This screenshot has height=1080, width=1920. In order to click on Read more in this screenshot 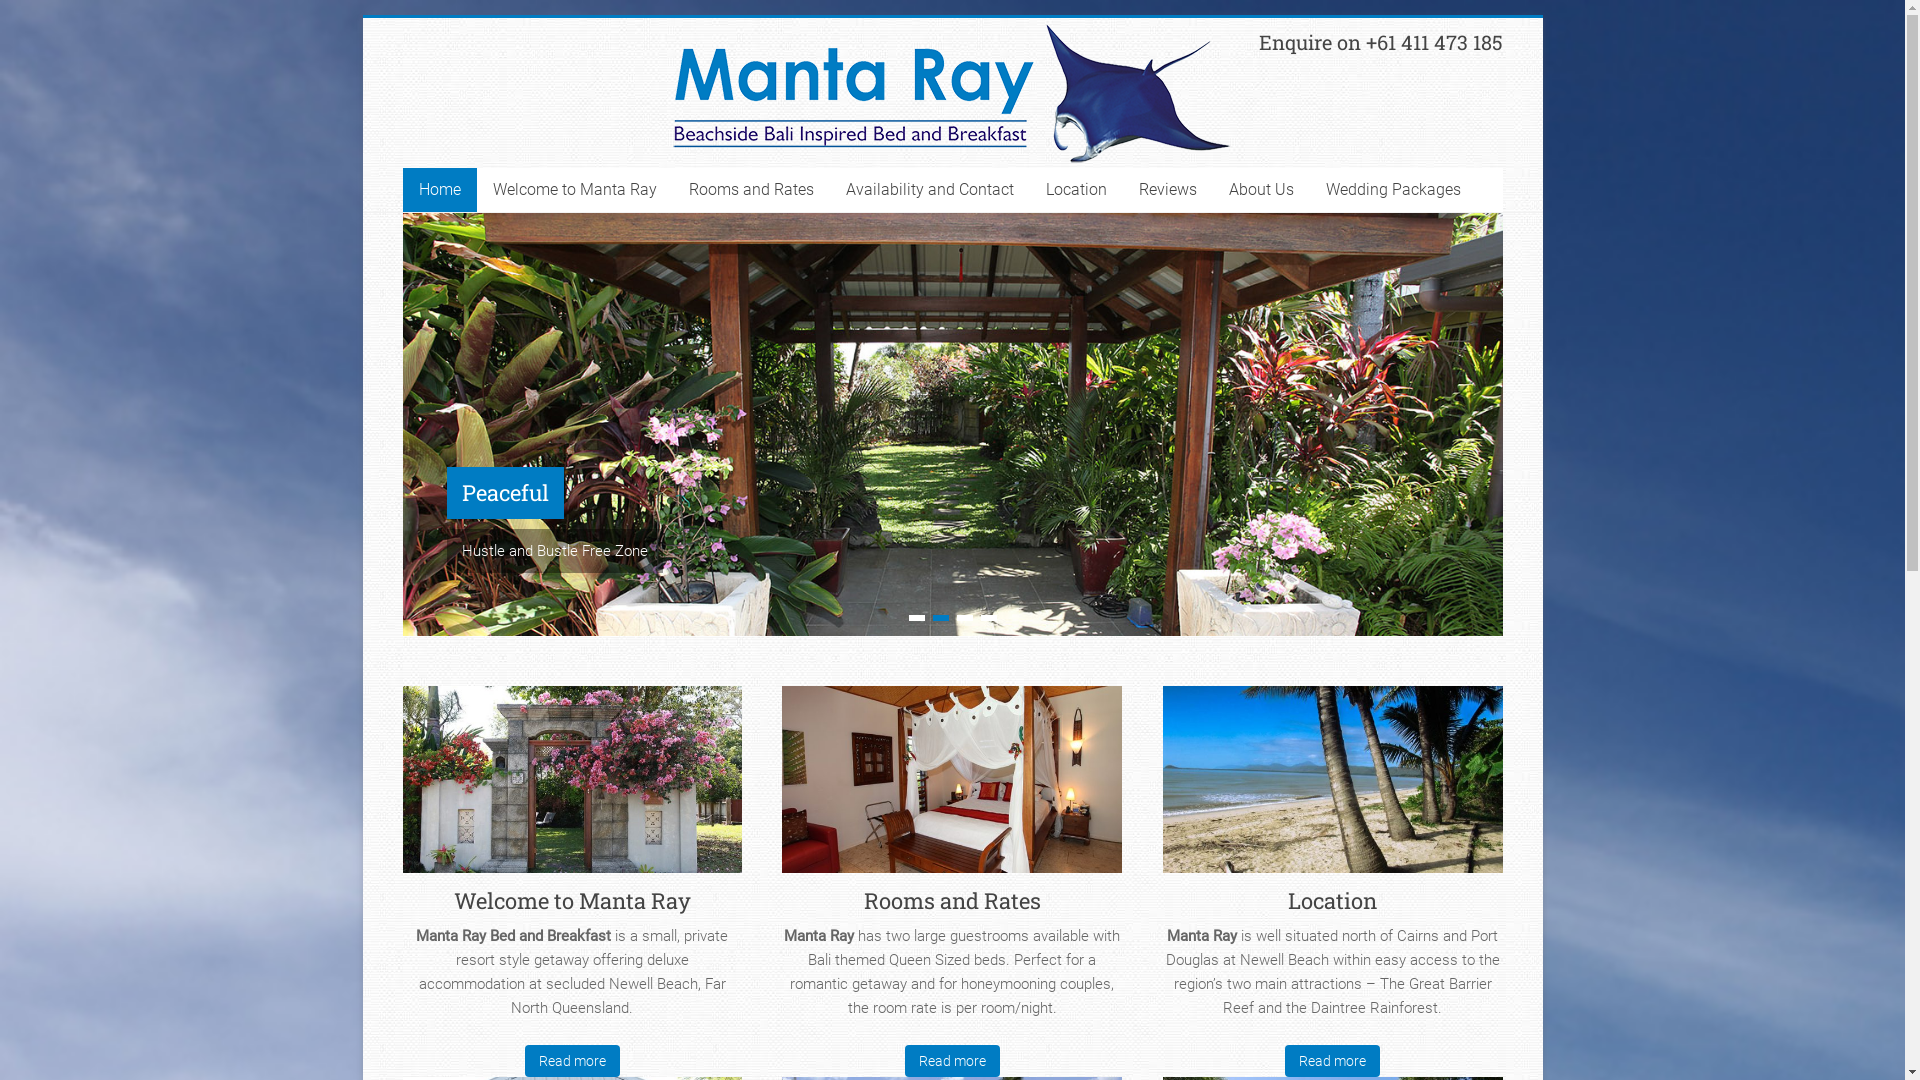, I will do `click(1333, 1061)`.